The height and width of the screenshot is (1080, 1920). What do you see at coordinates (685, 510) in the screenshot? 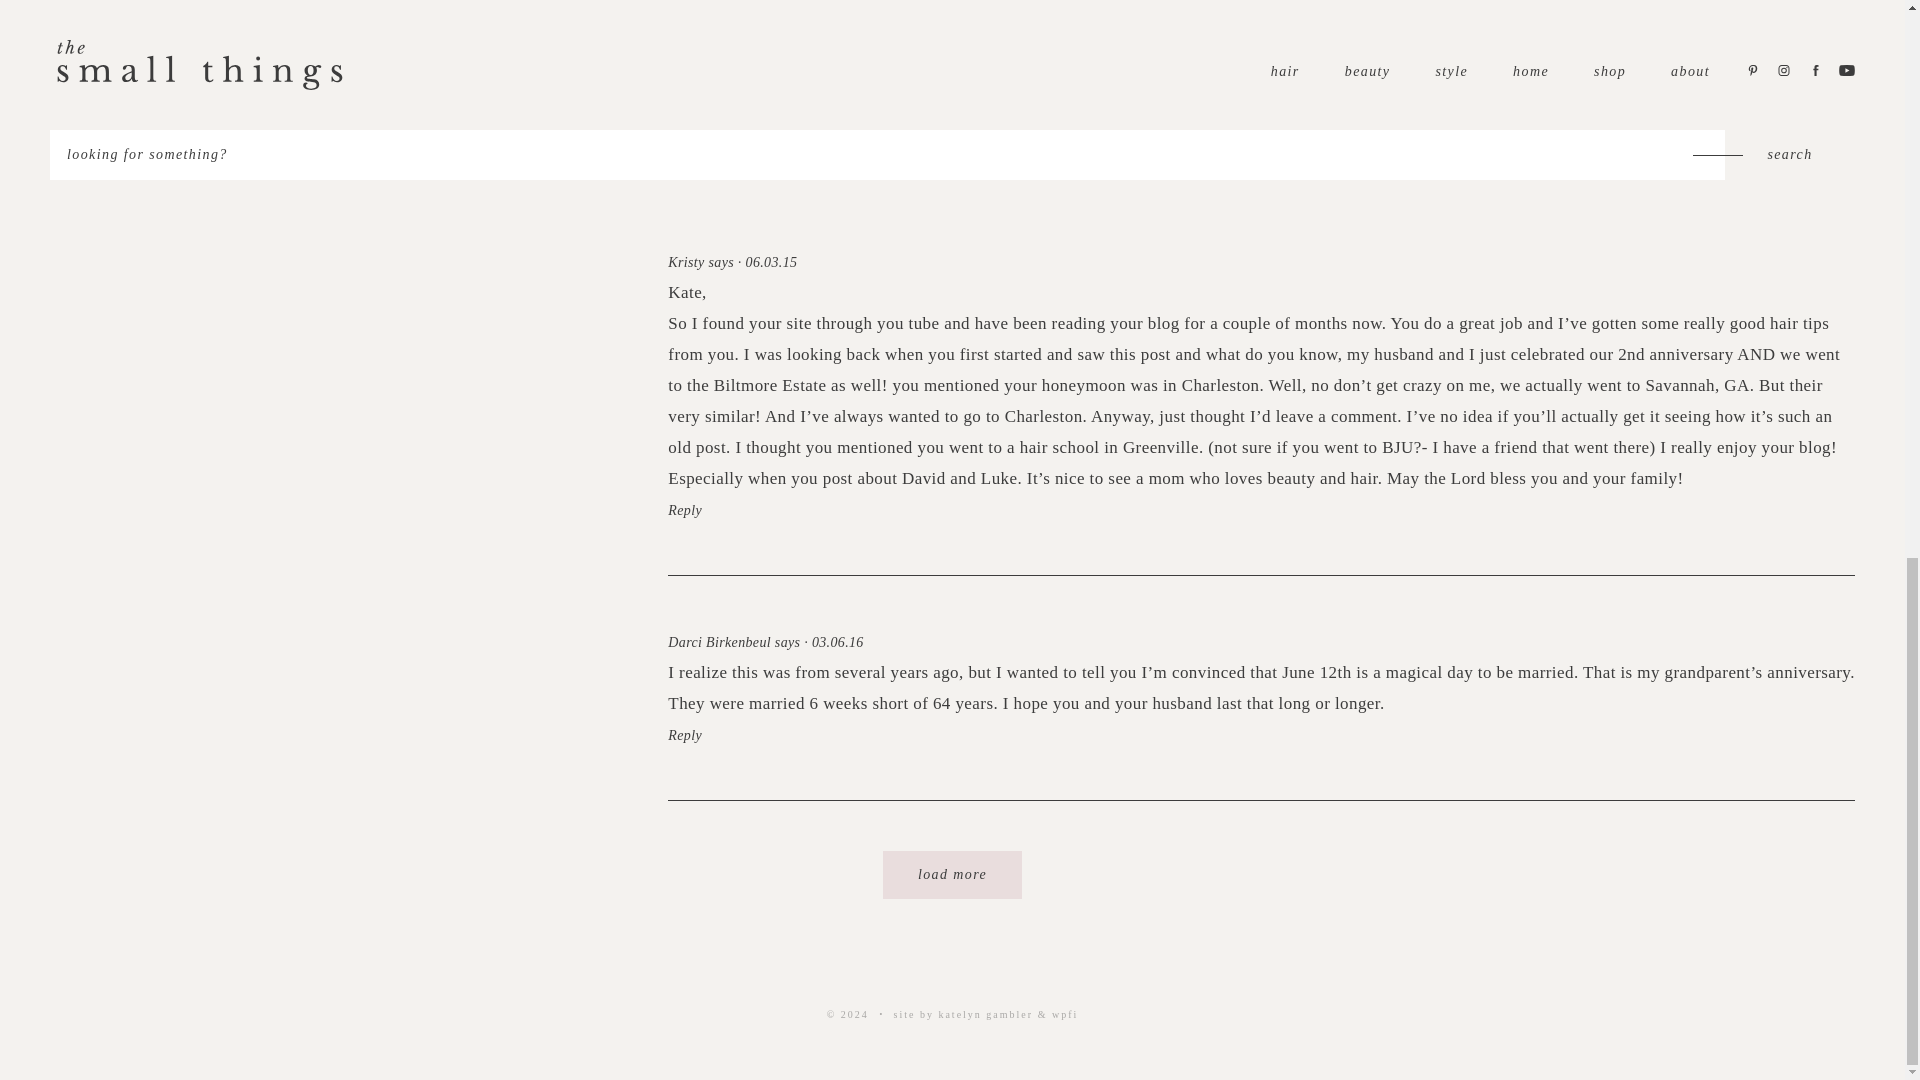
I see `Reply` at bounding box center [685, 510].